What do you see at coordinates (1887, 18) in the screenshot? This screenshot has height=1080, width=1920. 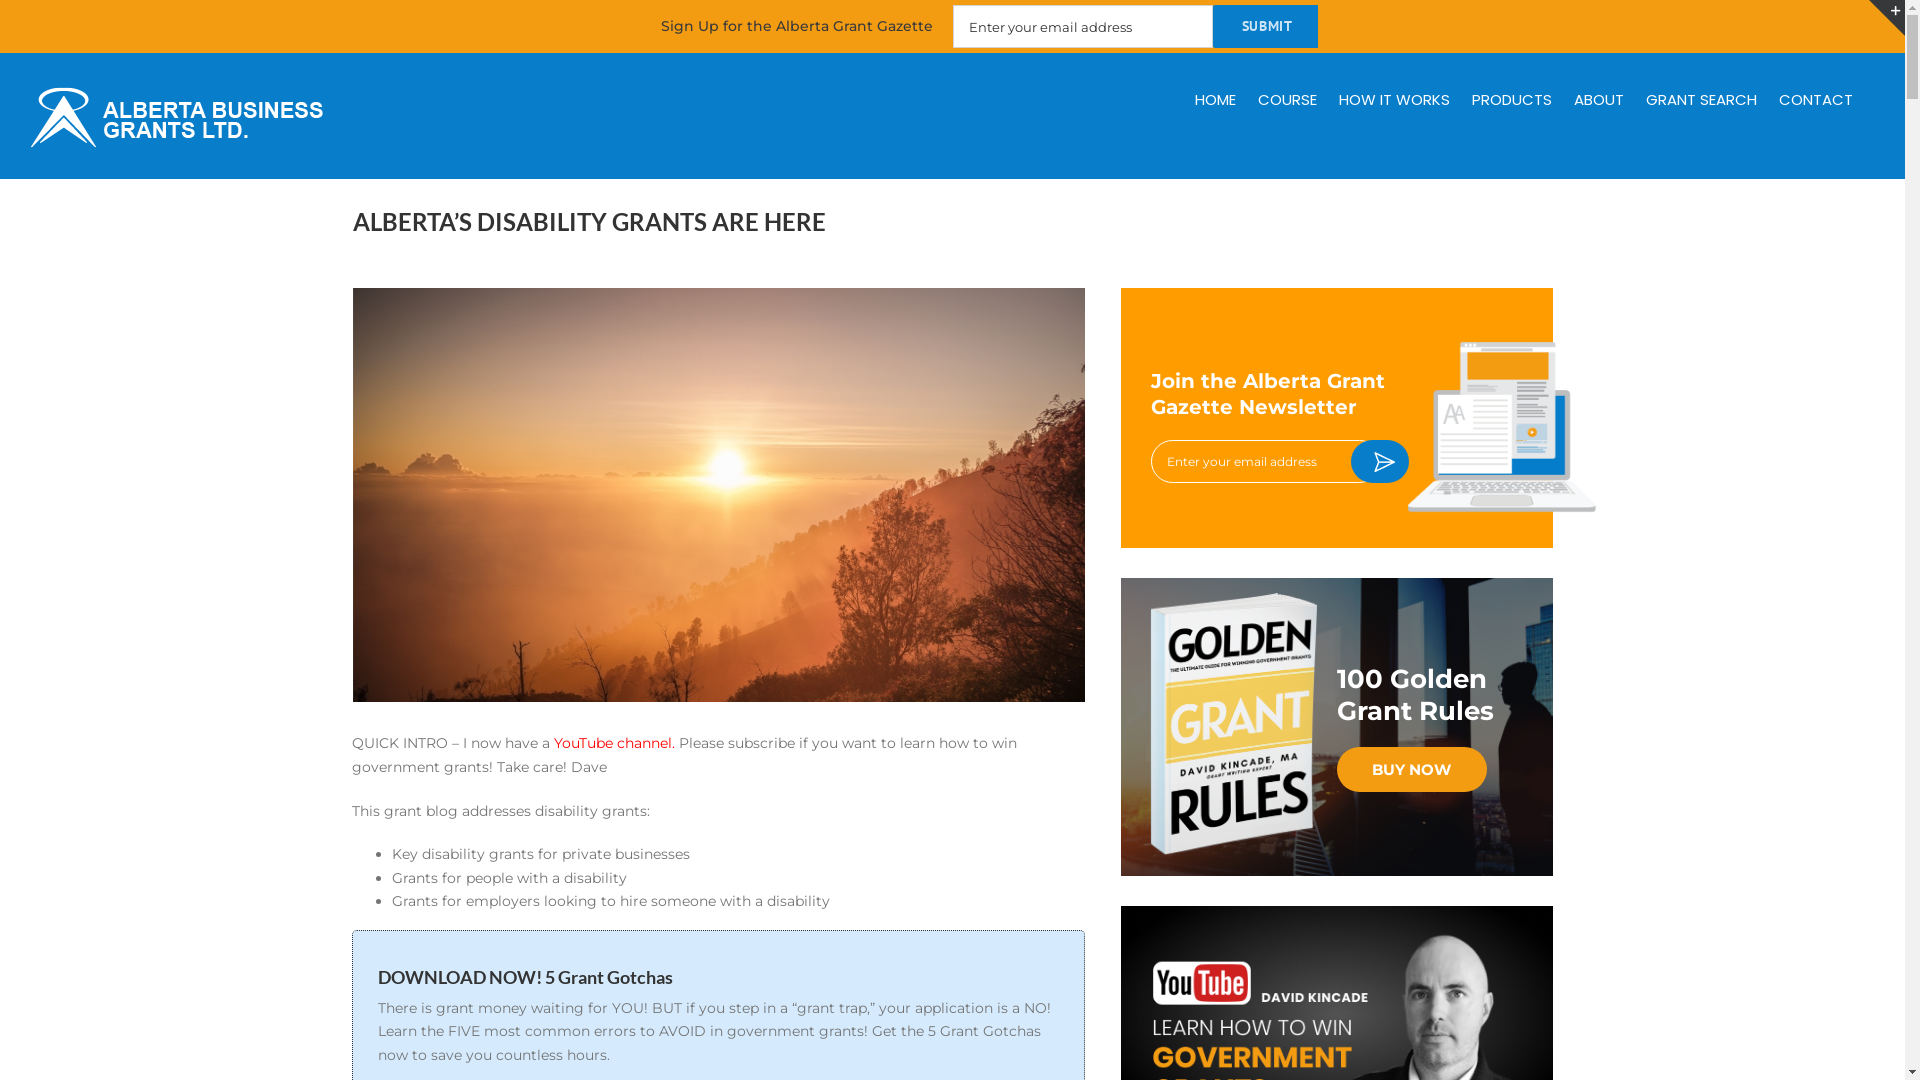 I see `Toggle Sliding Bar Area` at bounding box center [1887, 18].